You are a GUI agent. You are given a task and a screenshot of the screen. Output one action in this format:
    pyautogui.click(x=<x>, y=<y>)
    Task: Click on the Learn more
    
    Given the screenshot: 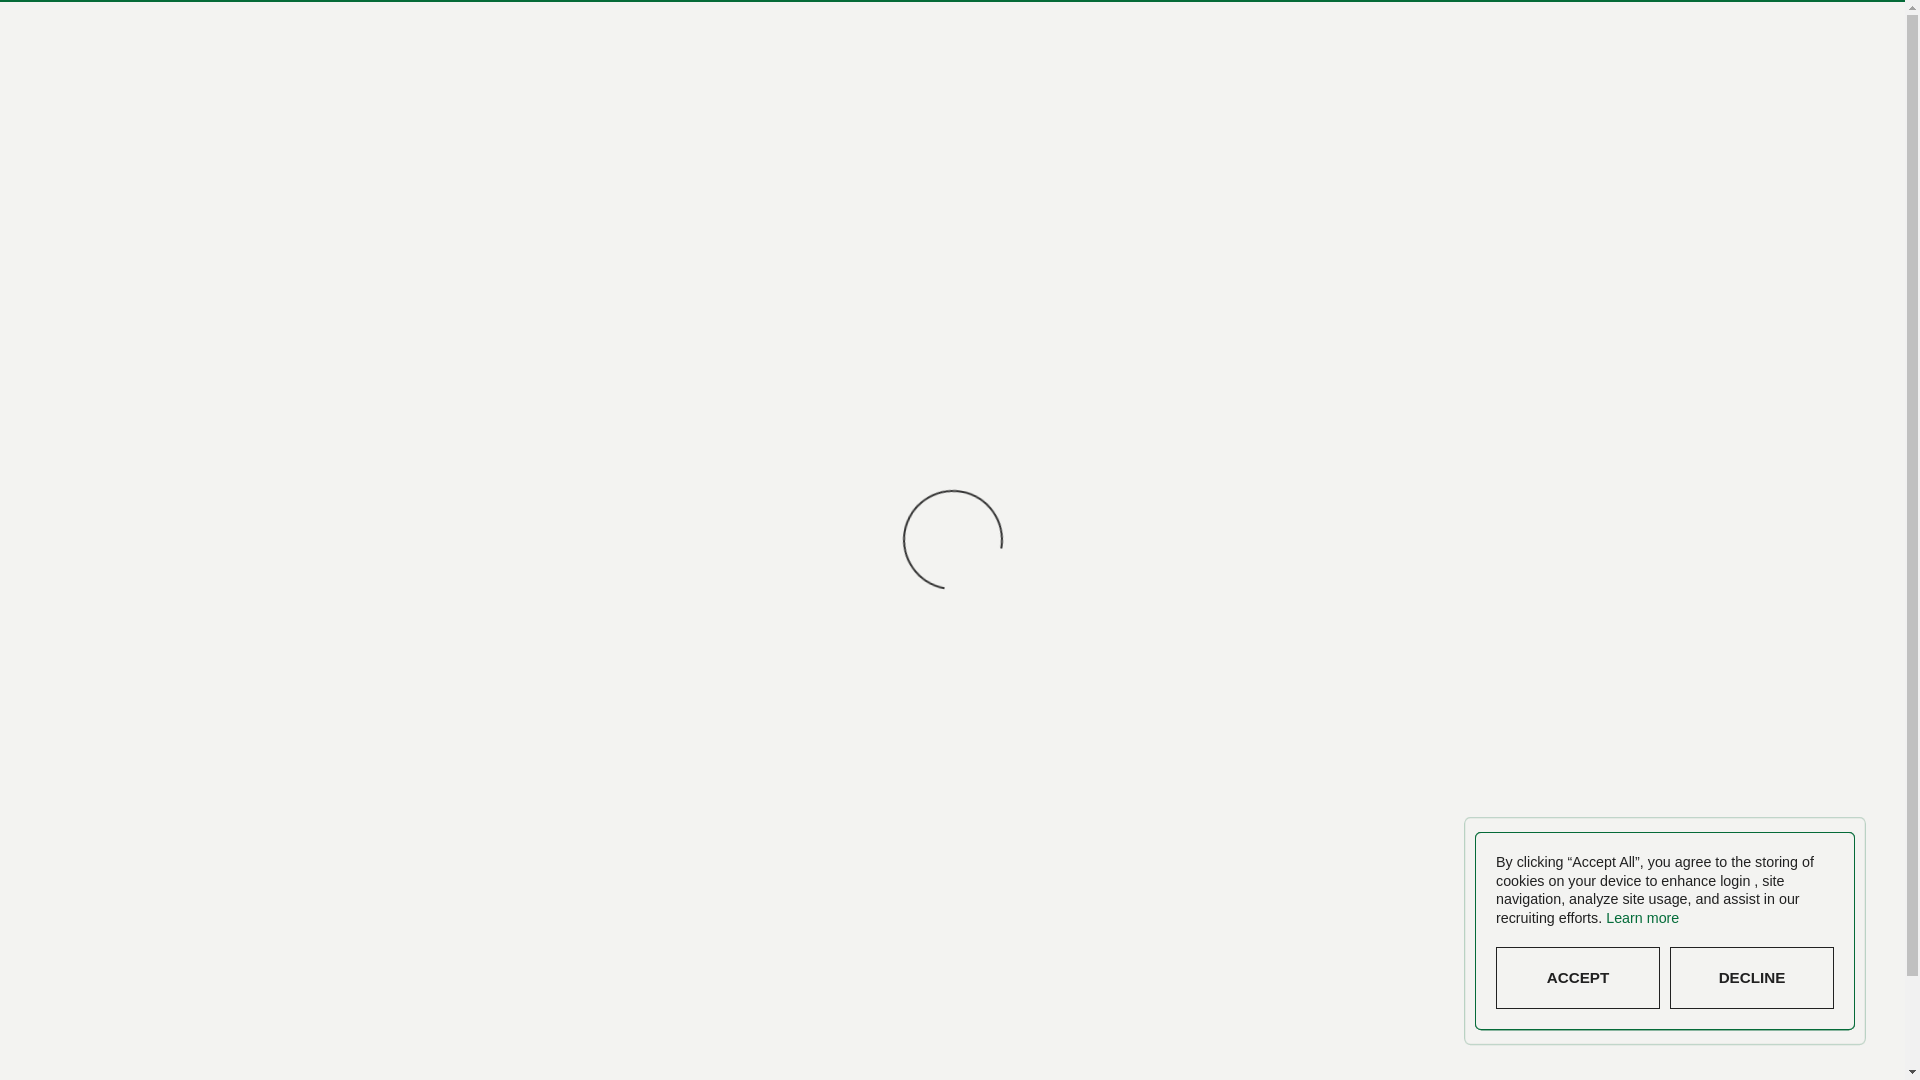 What is the action you would take?
    pyautogui.click(x=1722, y=918)
    